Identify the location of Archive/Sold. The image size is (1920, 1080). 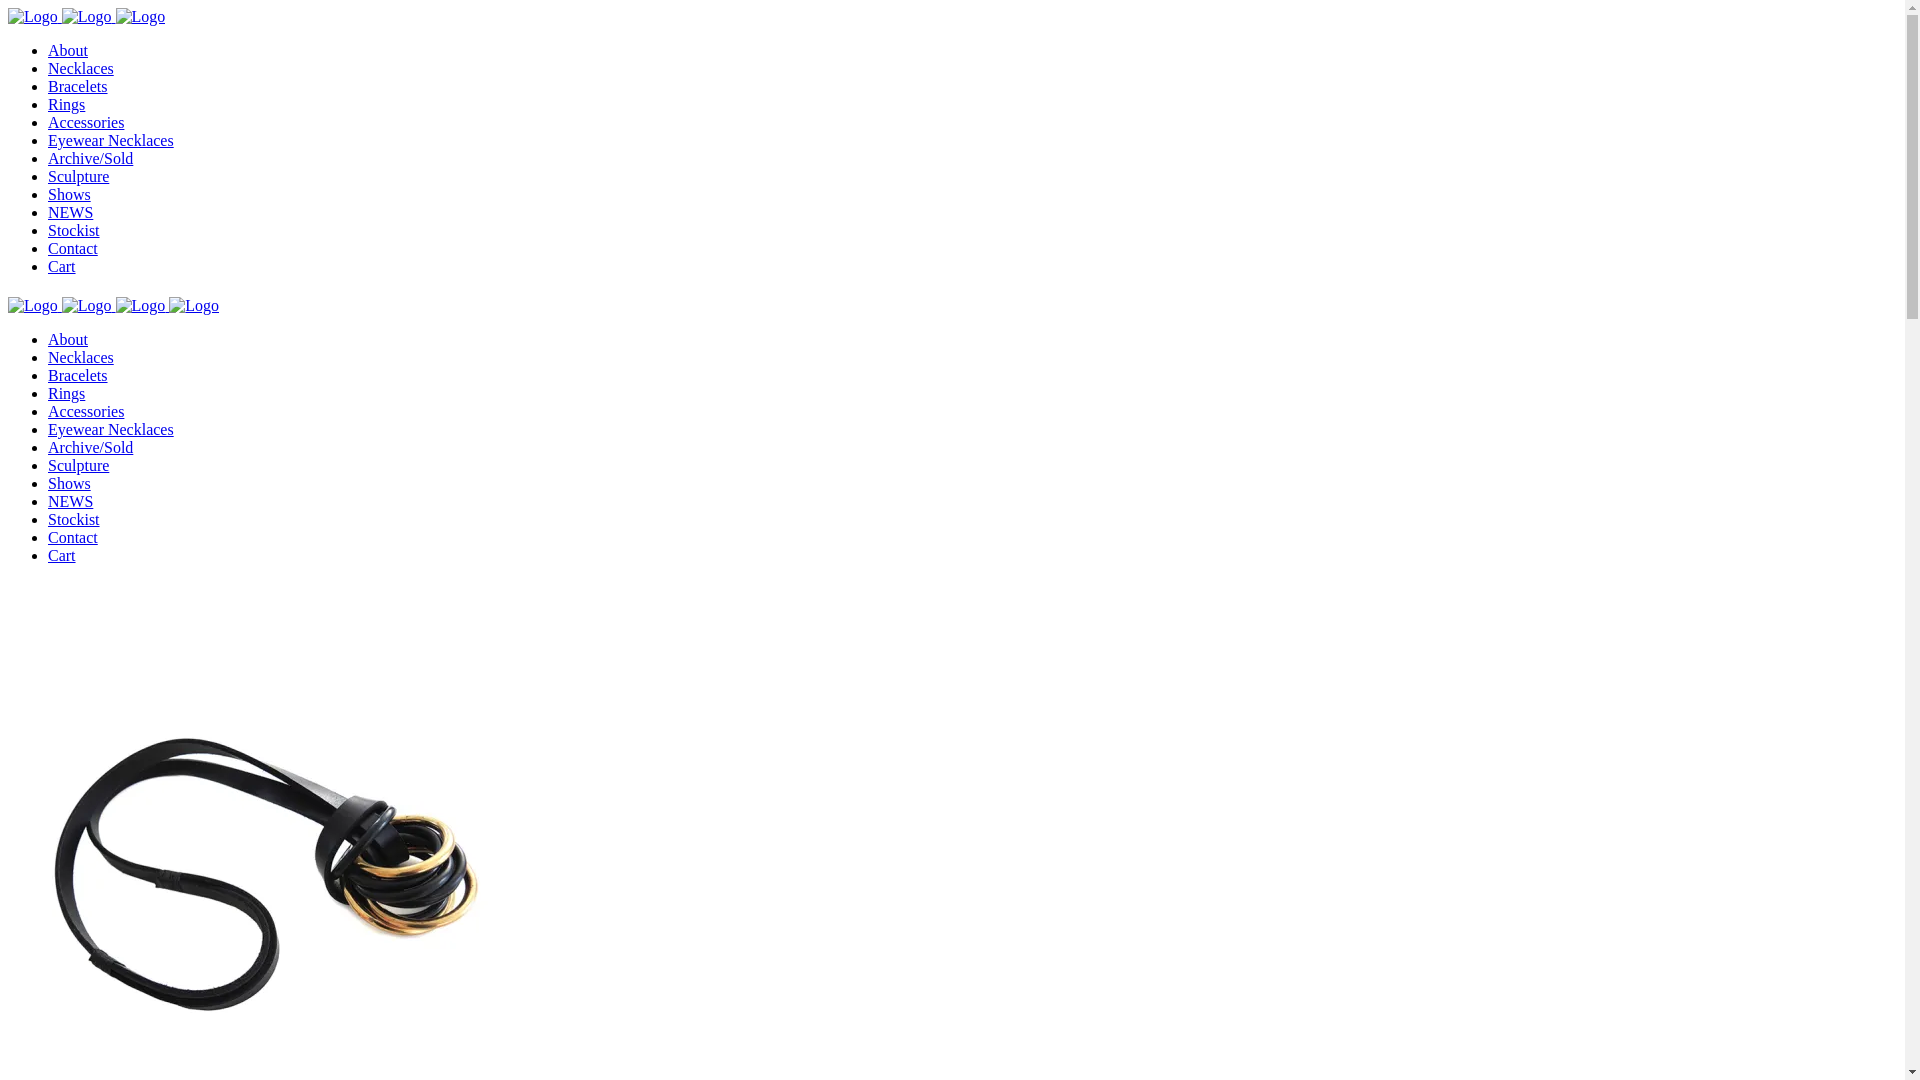
(90, 448).